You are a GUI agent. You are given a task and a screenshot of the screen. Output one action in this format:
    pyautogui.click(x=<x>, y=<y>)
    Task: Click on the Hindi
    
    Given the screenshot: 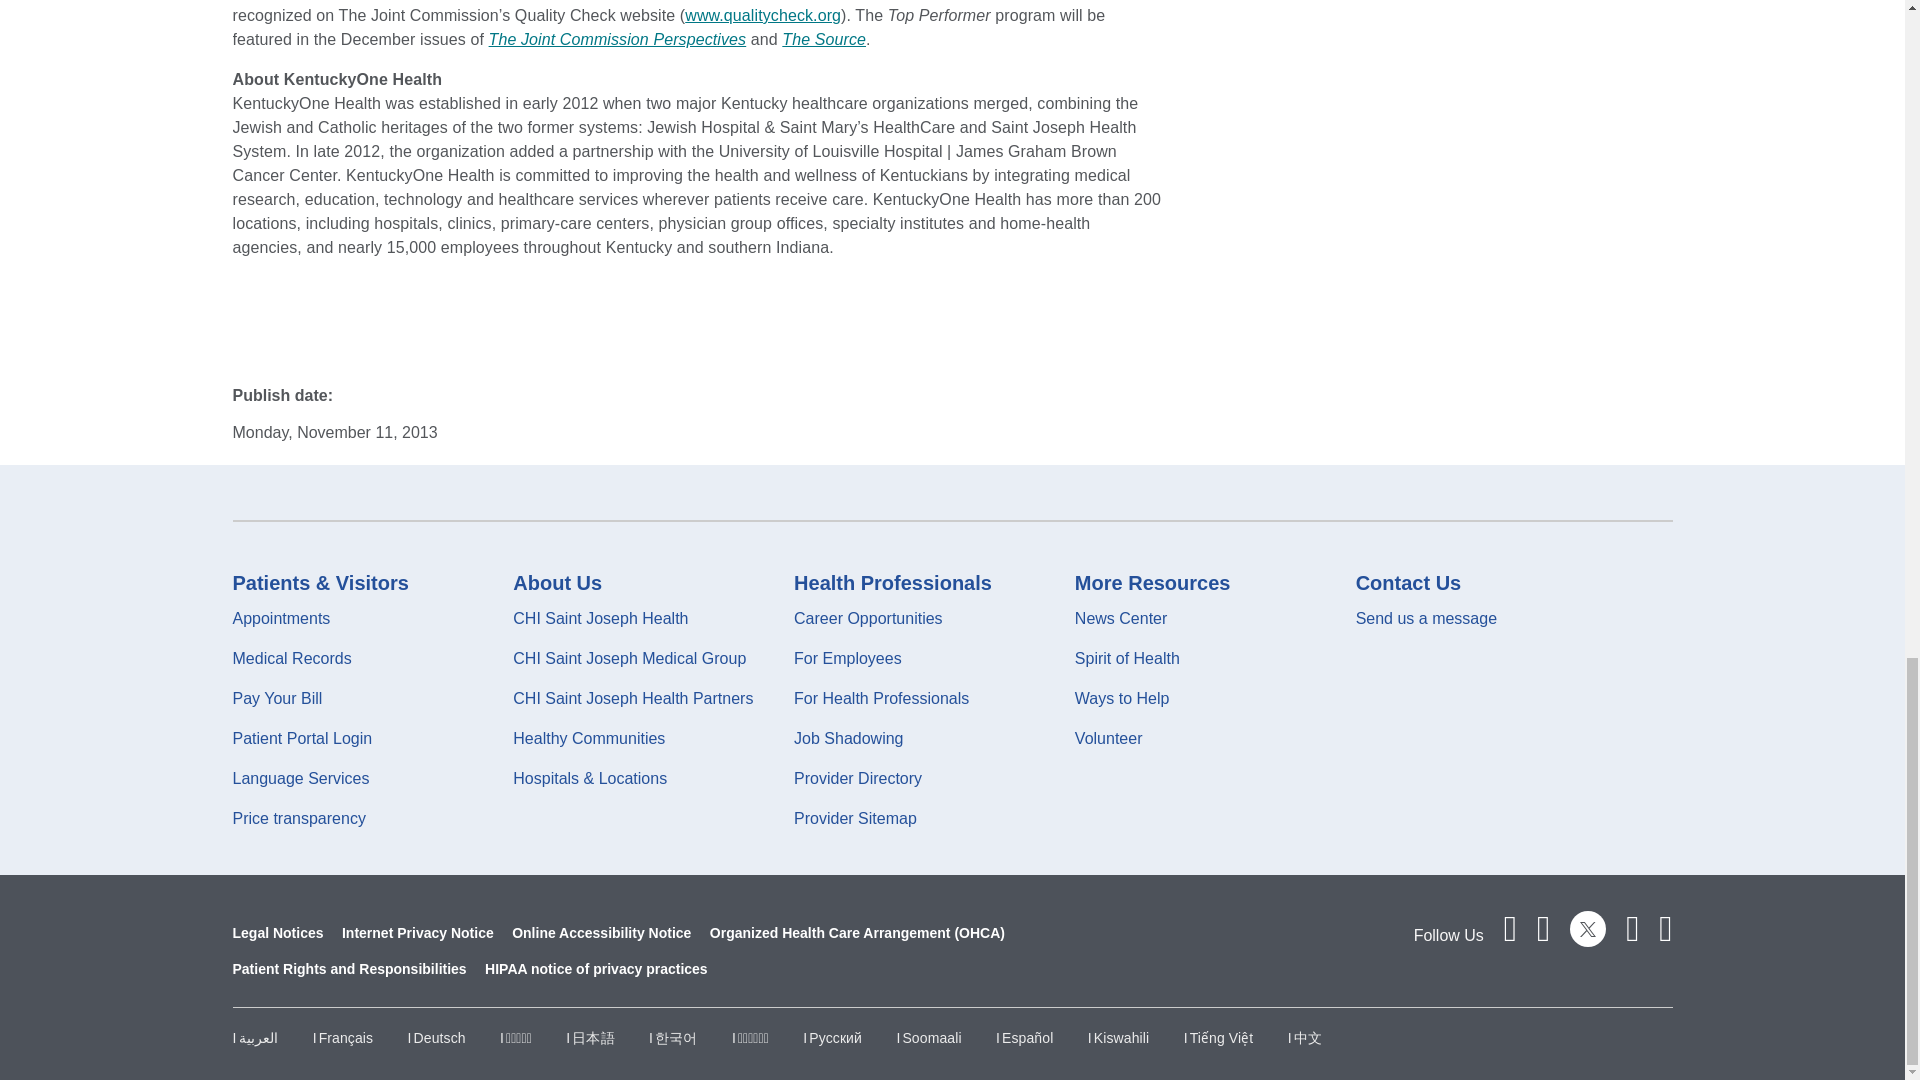 What is the action you would take?
    pyautogui.click(x=515, y=1038)
    